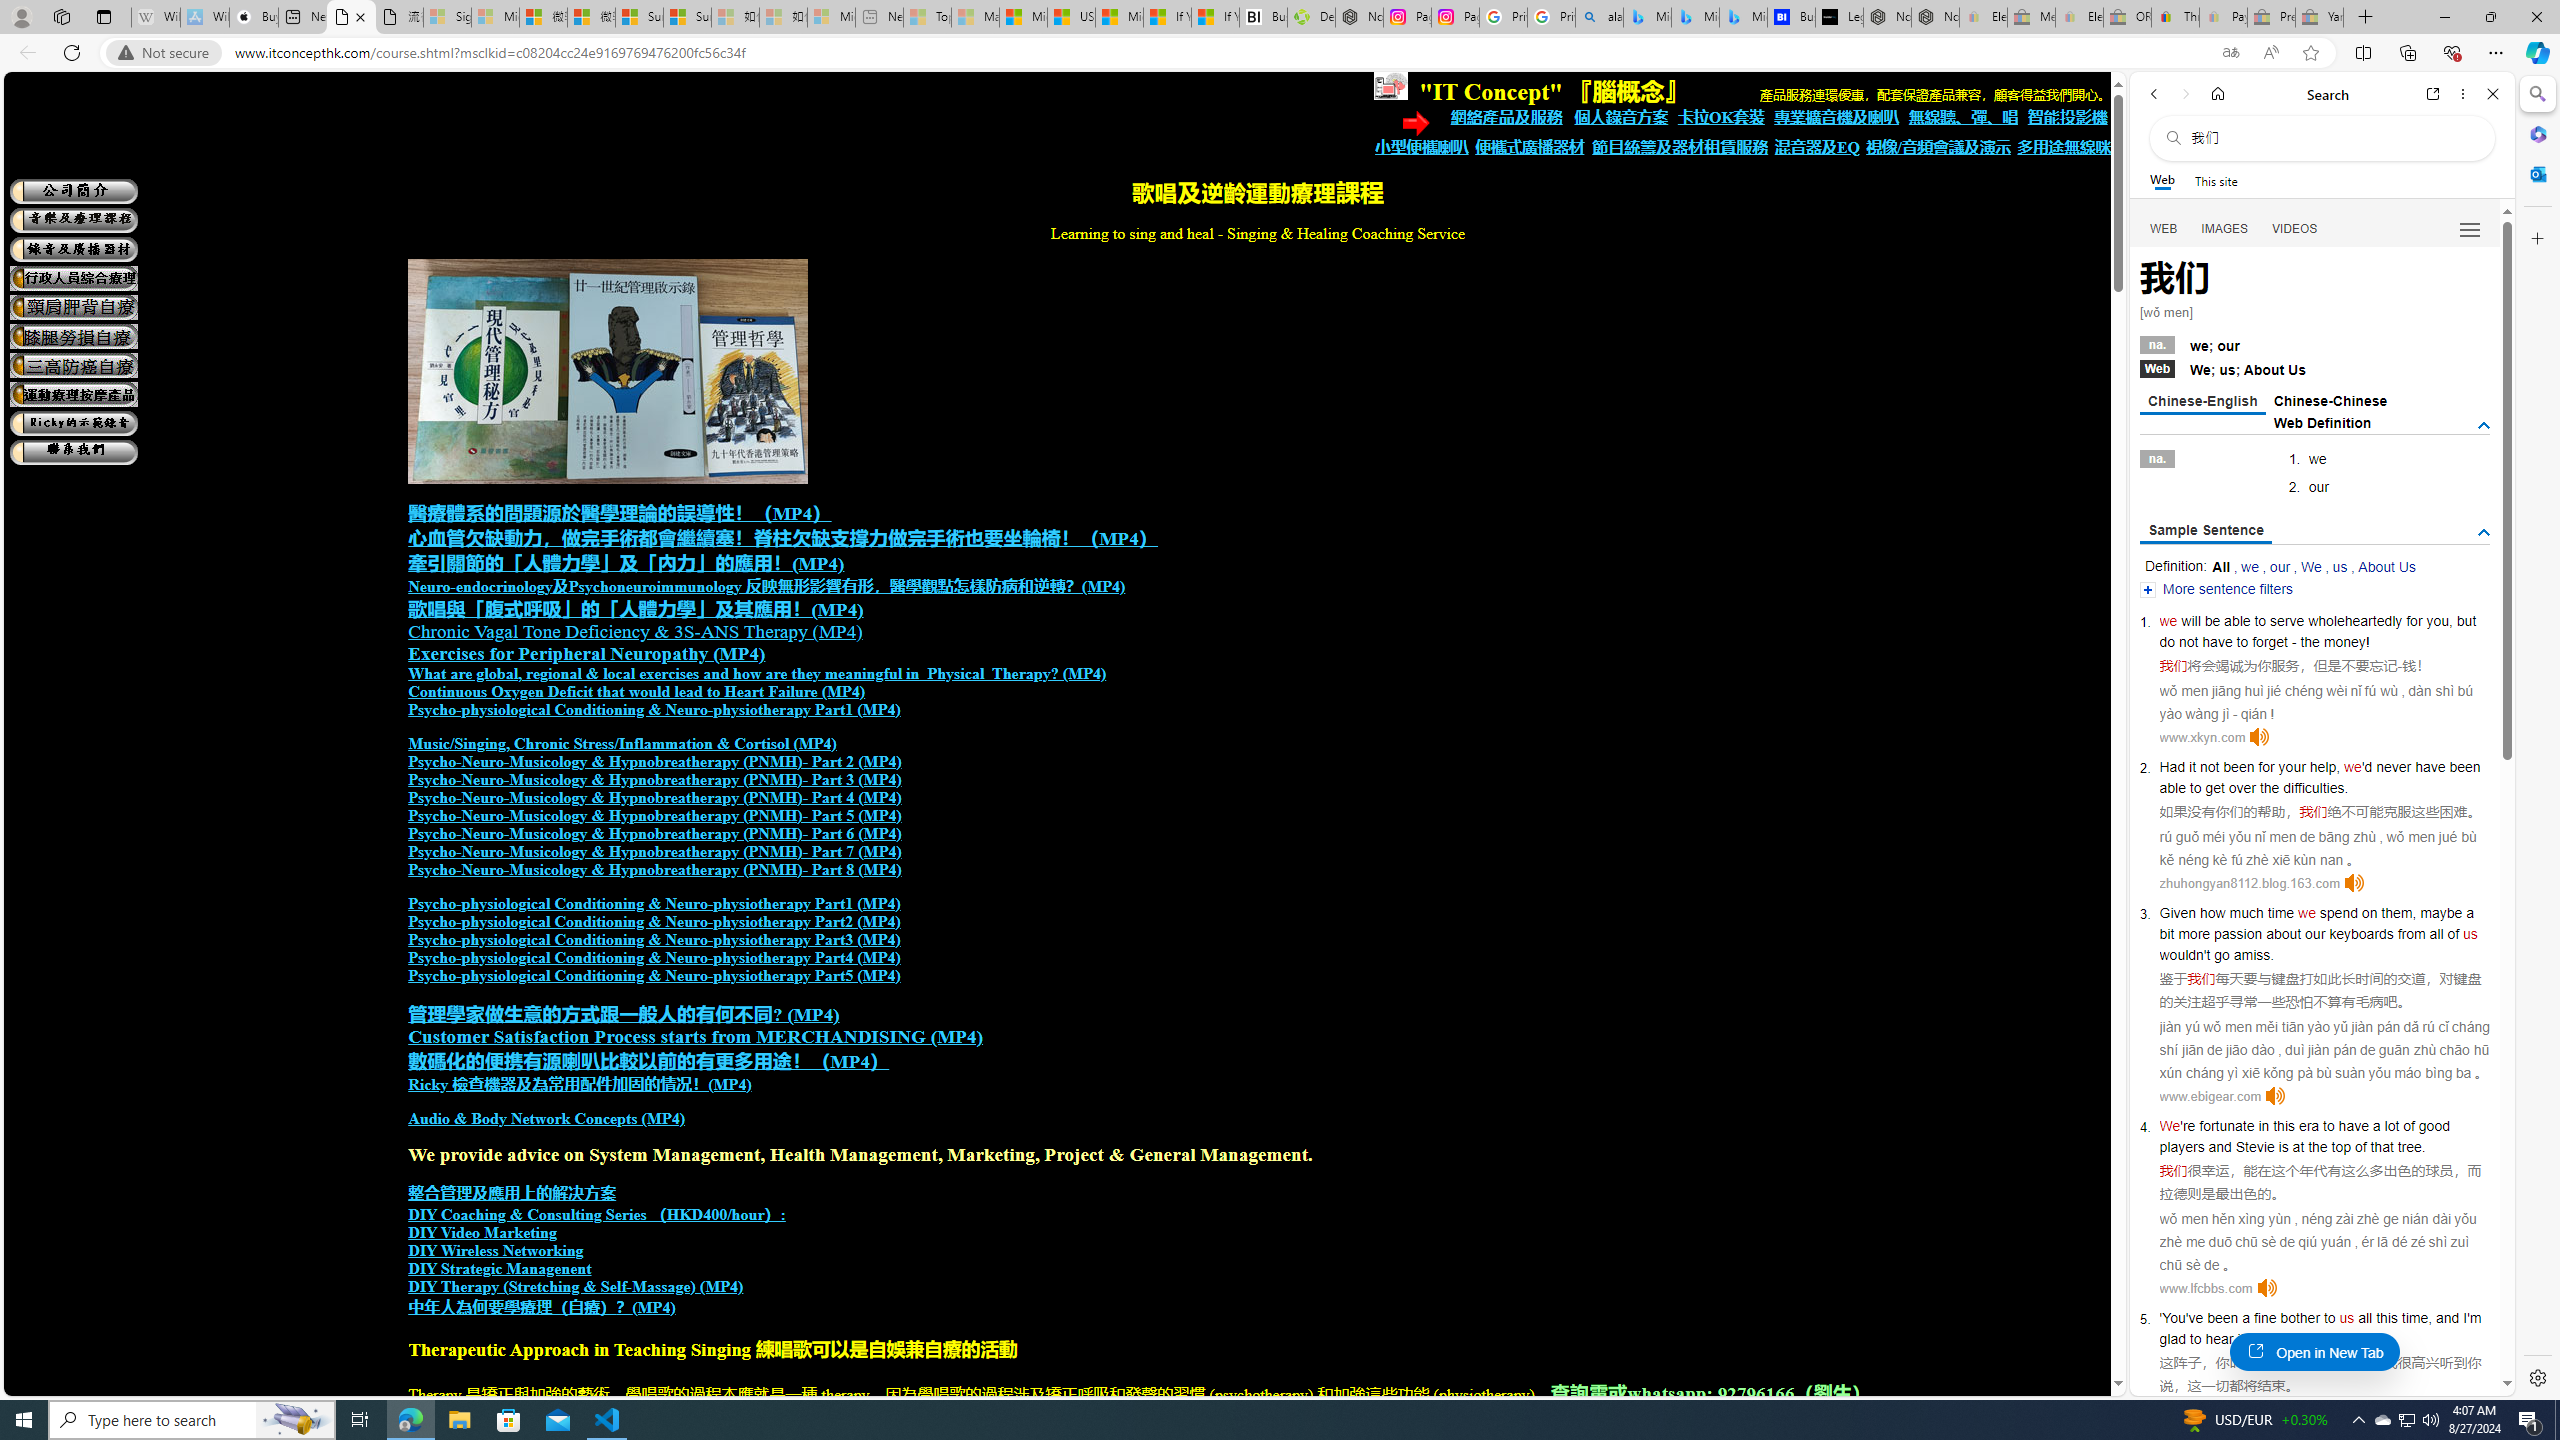 Image resolution: width=2560 pixels, height=1440 pixels. What do you see at coordinates (2272, 17) in the screenshot?
I see `Press Room - eBay Inc. - Sleeping` at bounding box center [2272, 17].